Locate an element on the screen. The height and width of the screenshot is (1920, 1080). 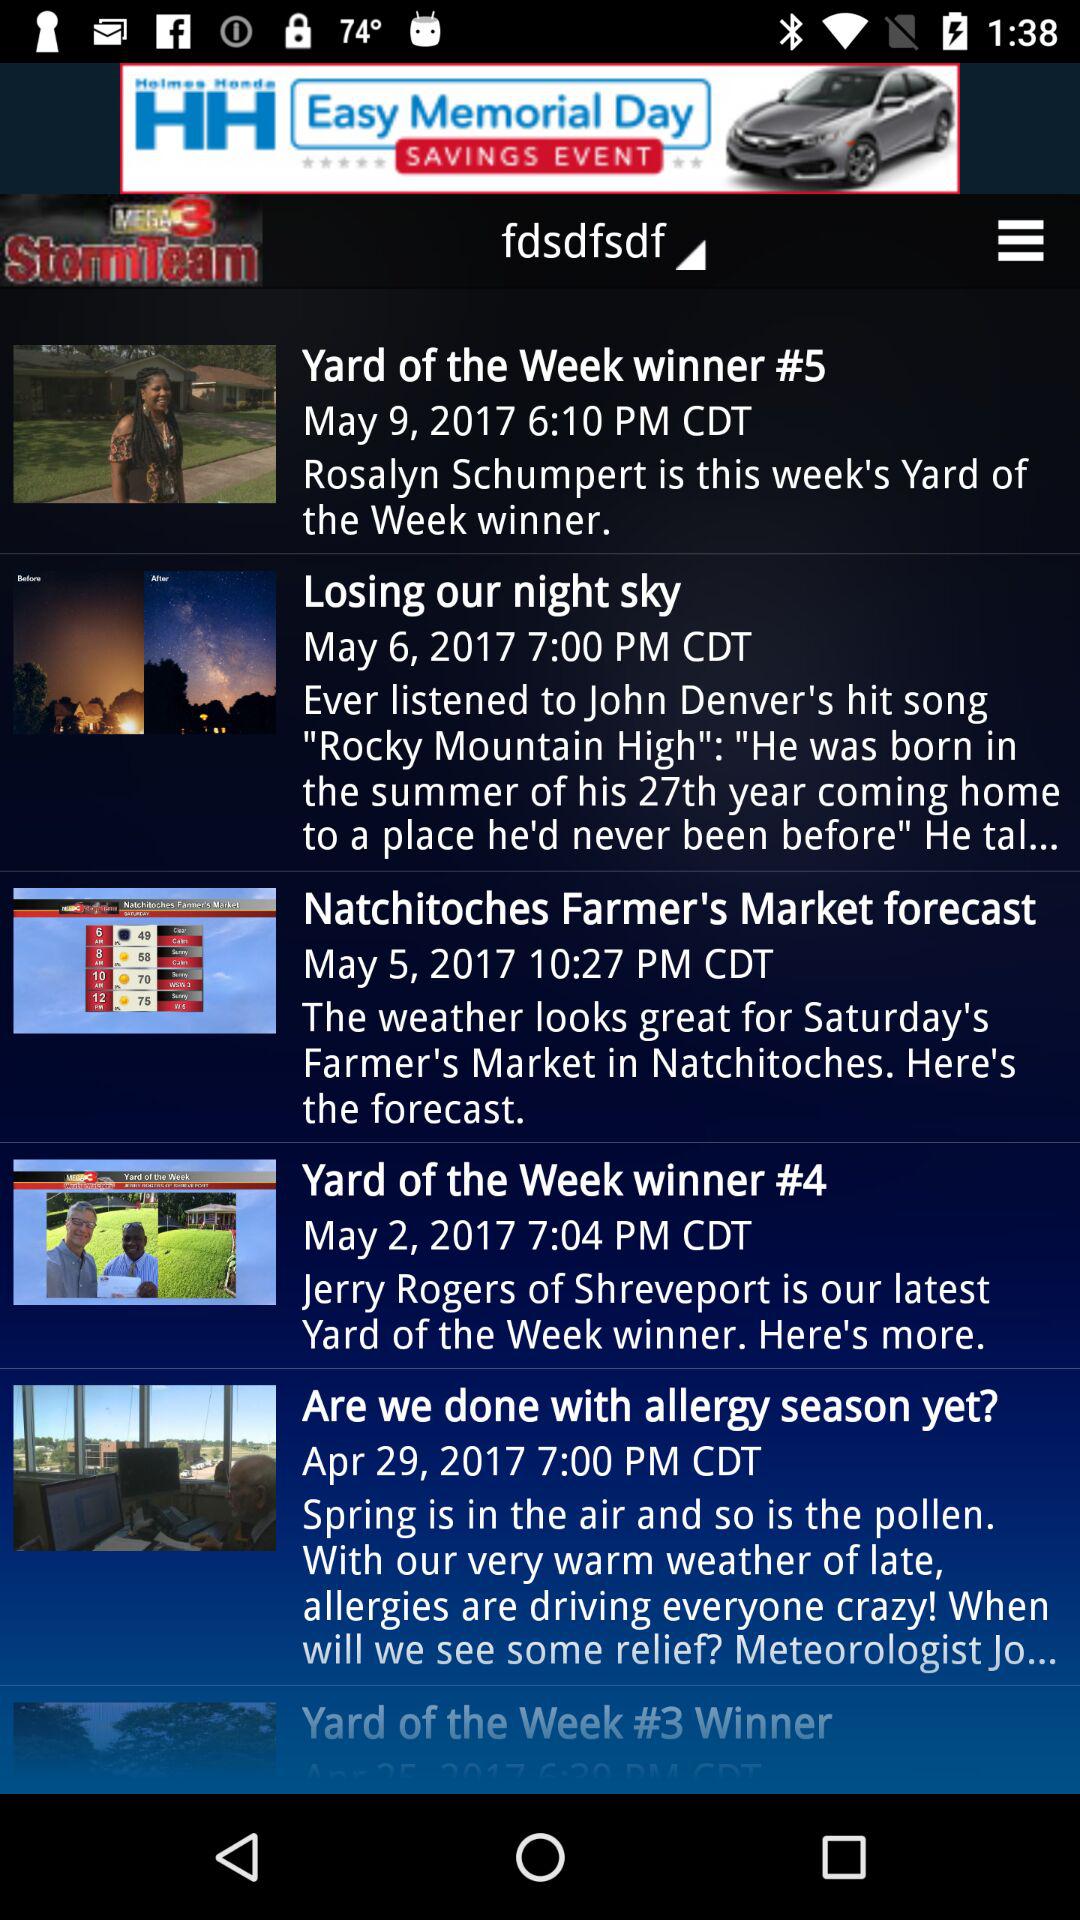
tap item to the left of fdsdfsdf icon is located at coordinates (131, 240).